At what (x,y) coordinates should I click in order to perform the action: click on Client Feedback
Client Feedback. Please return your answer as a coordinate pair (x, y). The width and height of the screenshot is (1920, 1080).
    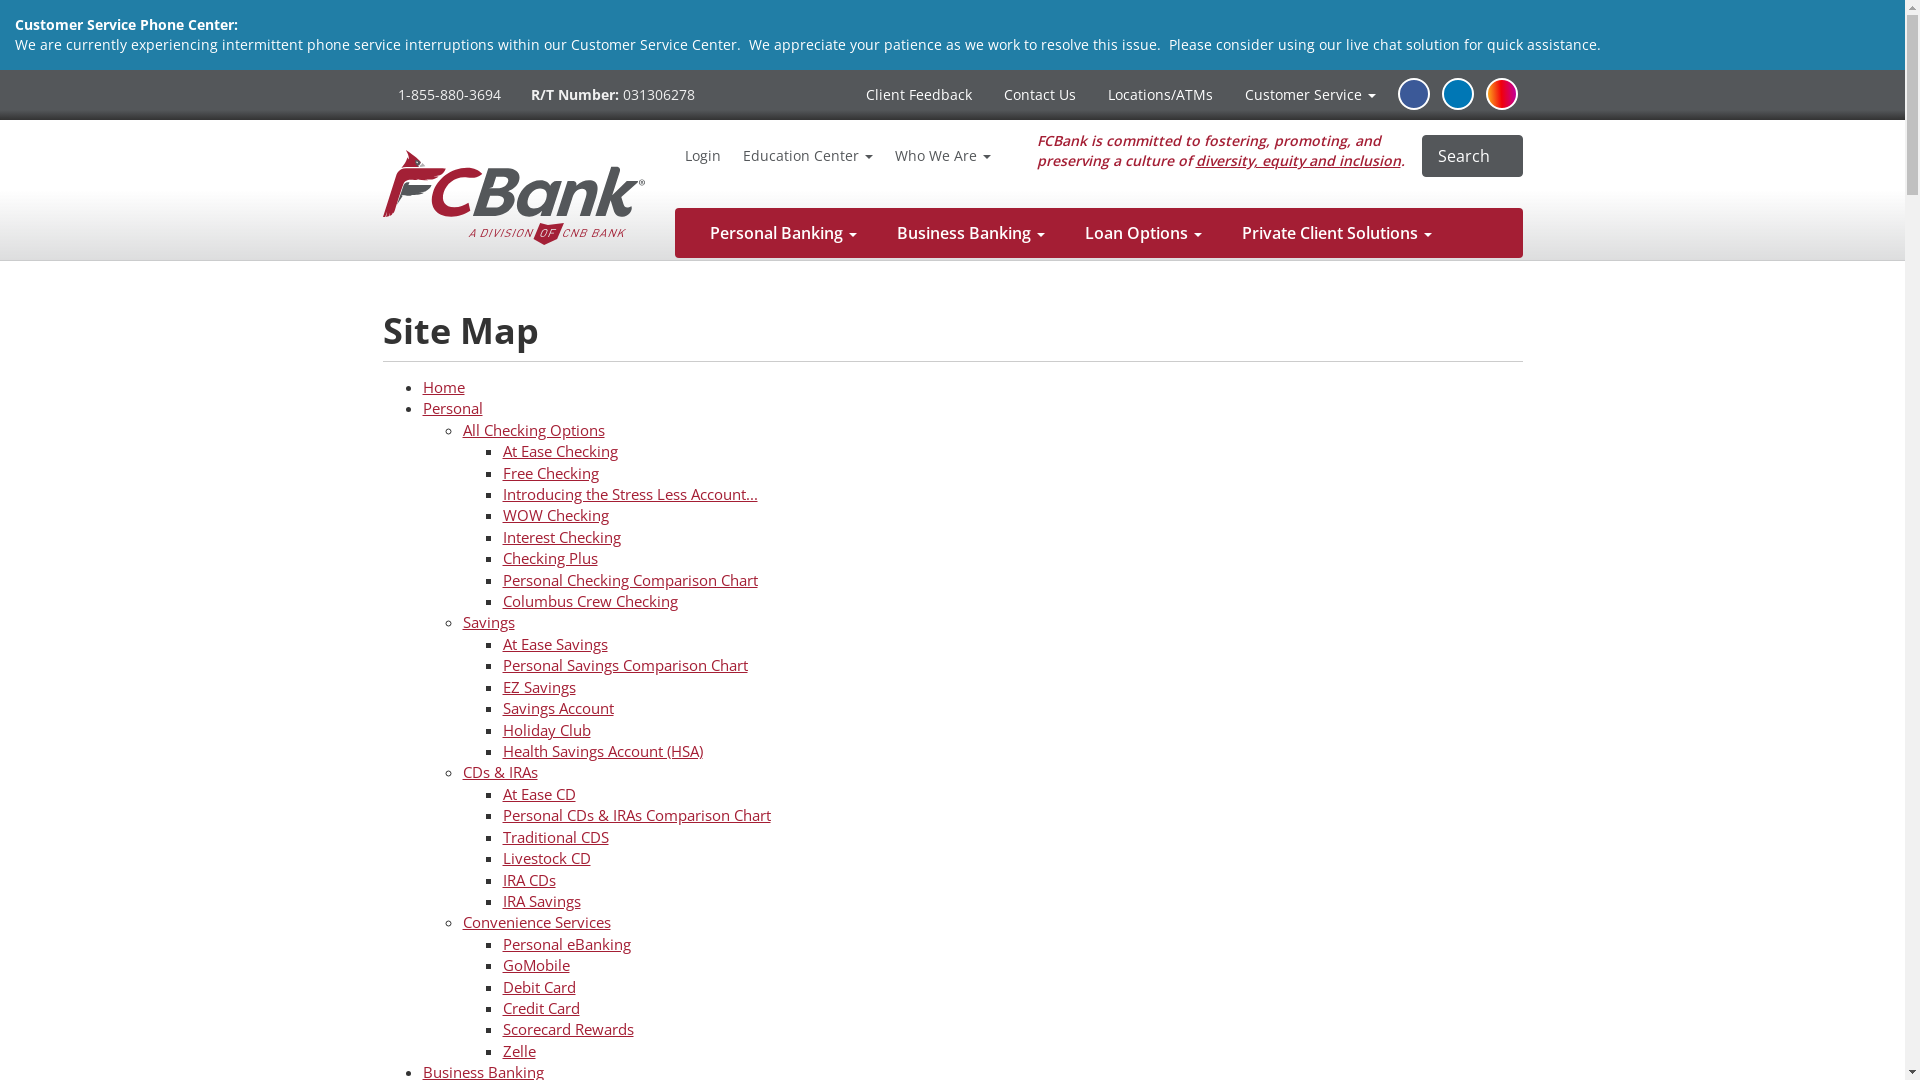
    Looking at the image, I should click on (918, 95).